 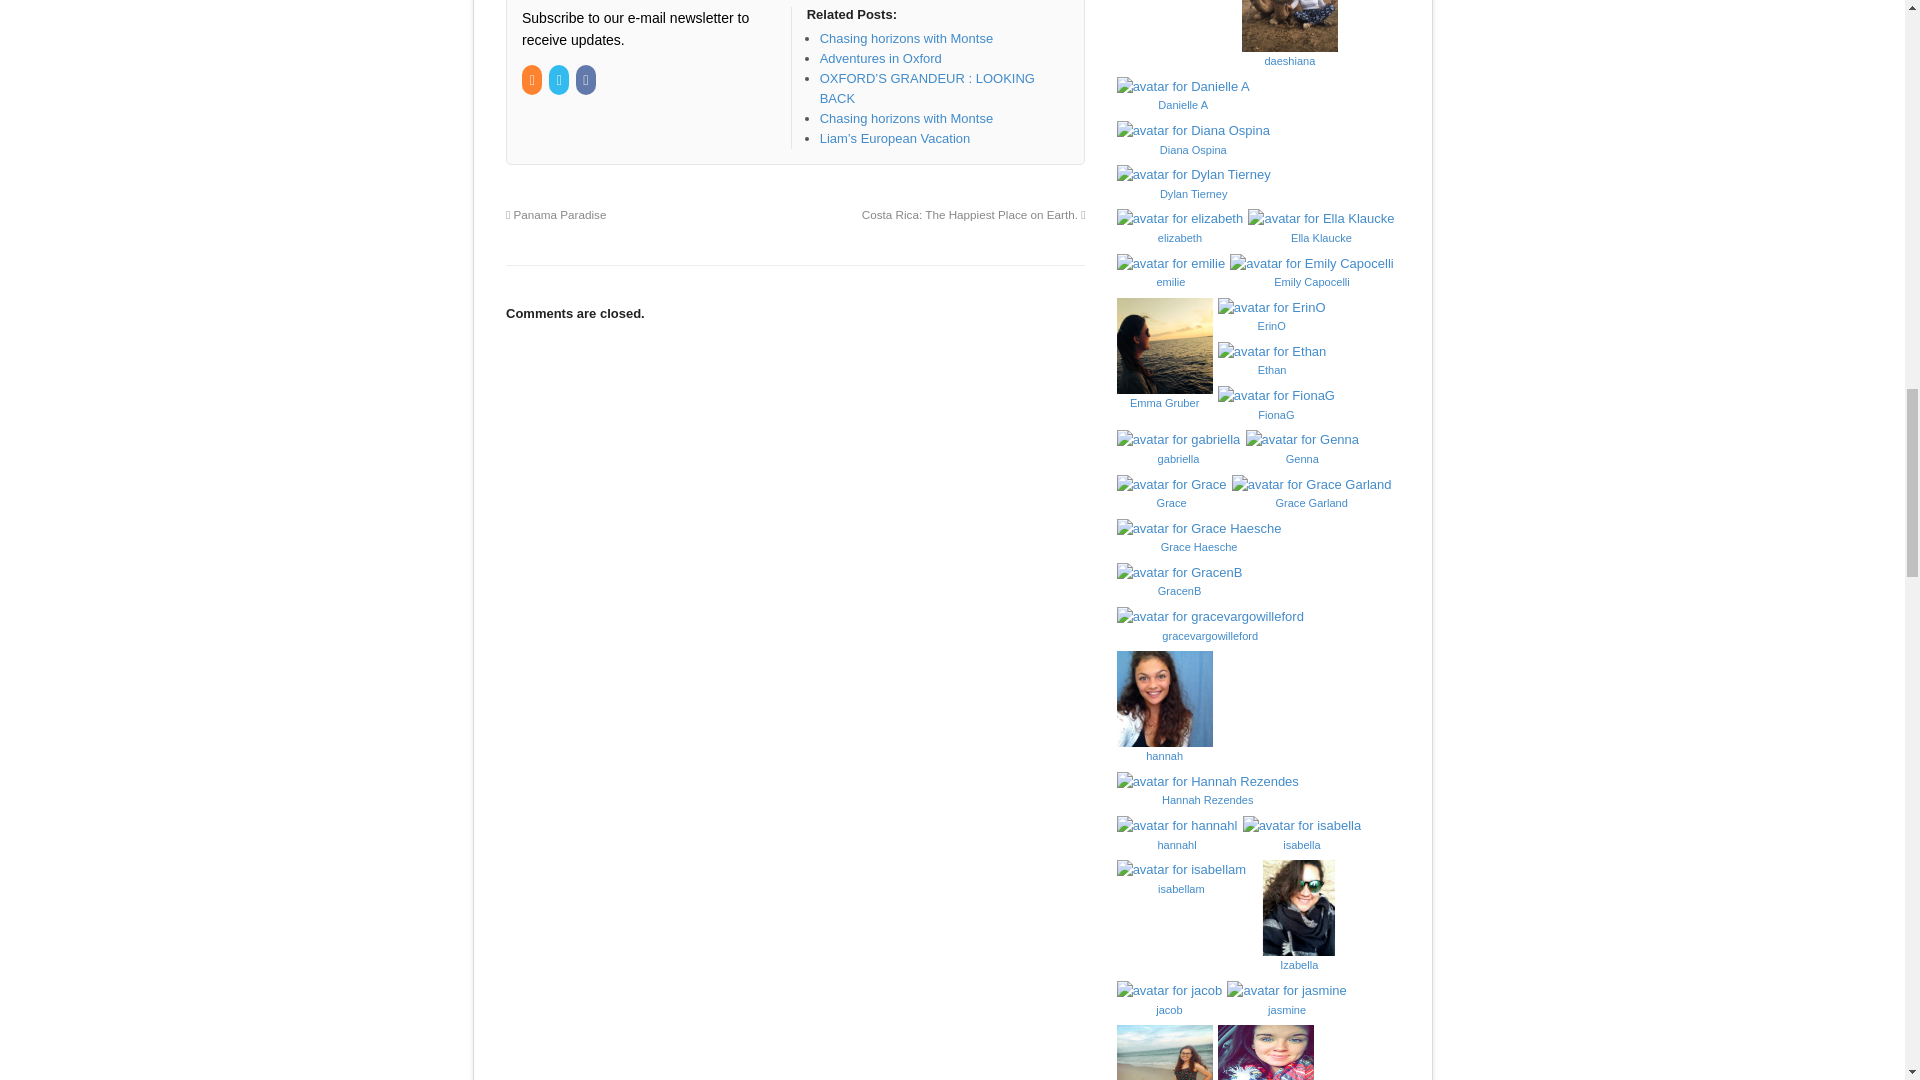 I want to click on Panama Paradise, so click(x=556, y=214).